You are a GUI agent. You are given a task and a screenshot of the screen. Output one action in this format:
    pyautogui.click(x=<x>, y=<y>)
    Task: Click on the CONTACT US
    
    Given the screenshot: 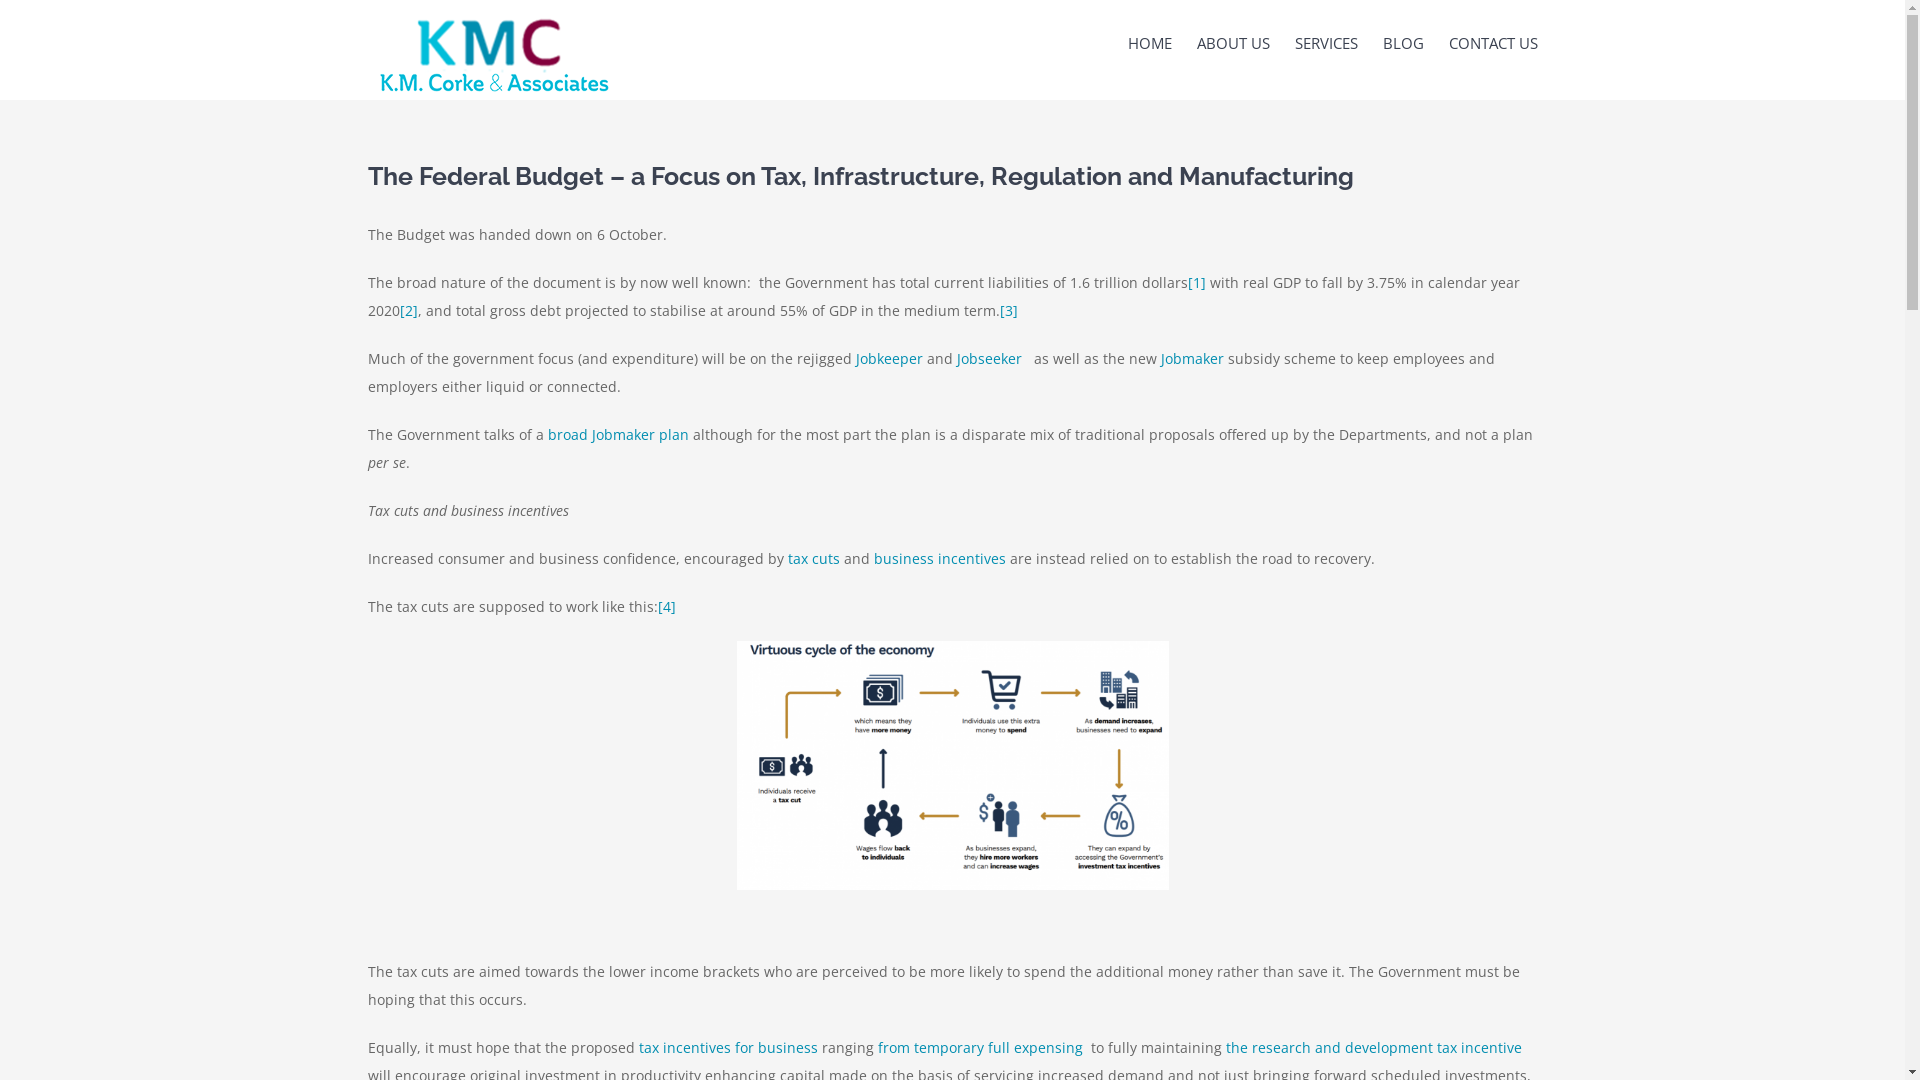 What is the action you would take?
    pyautogui.click(x=1492, y=42)
    